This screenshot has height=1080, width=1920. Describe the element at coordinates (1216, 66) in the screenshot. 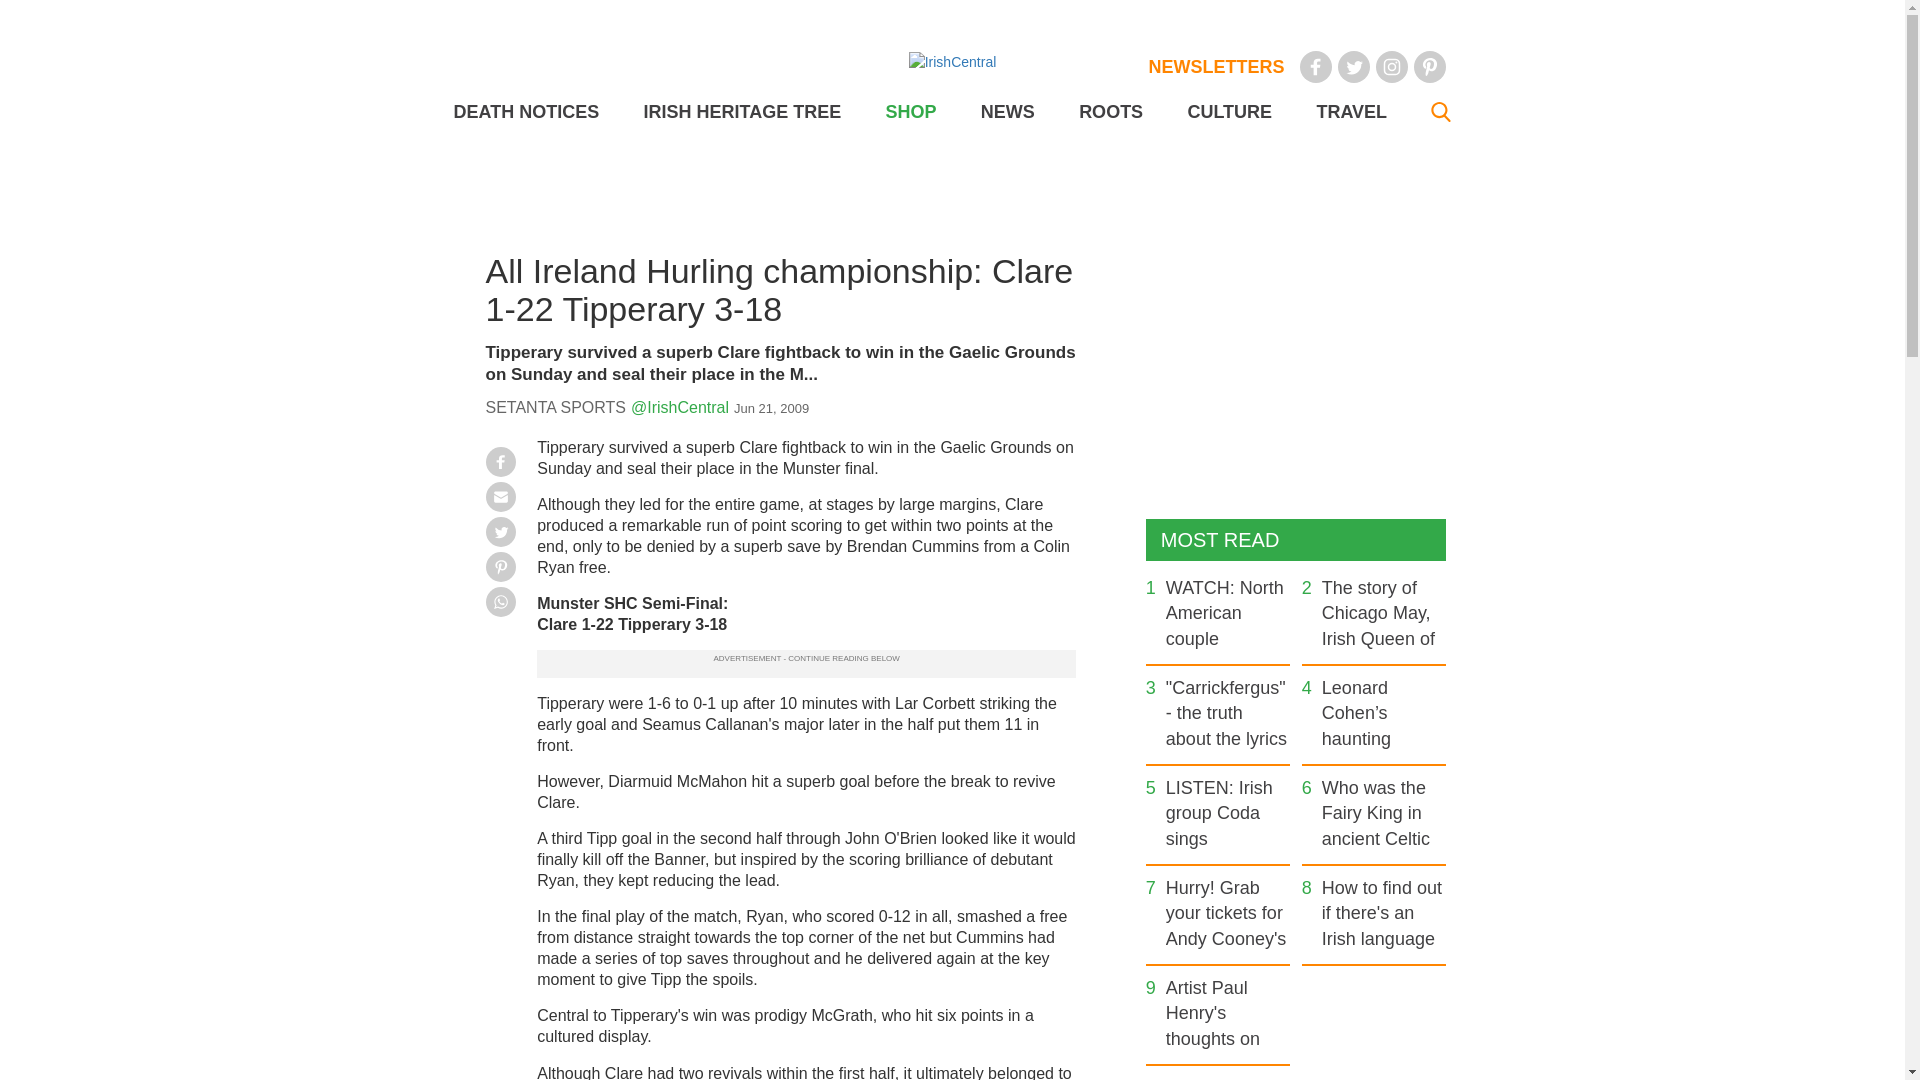

I see `NEWSLETTERS` at that location.